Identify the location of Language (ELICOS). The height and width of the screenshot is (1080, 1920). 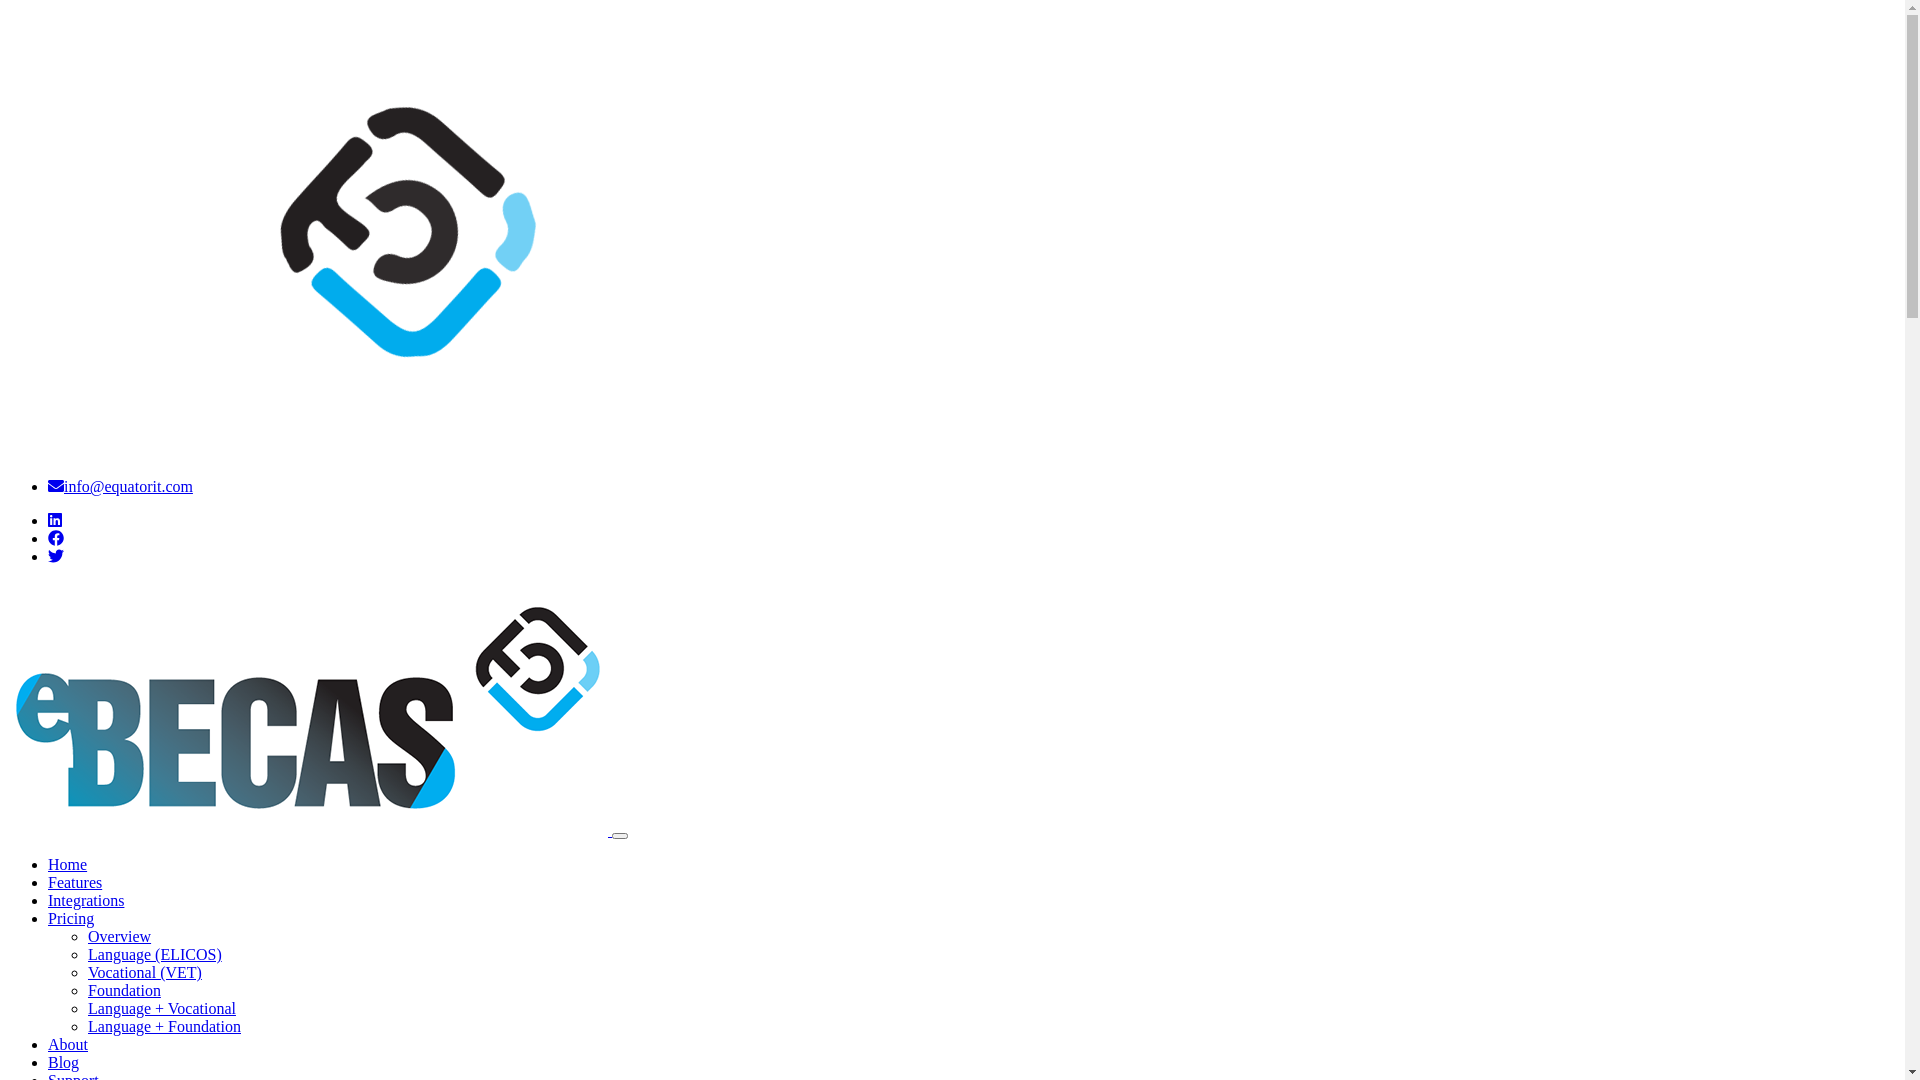
(155, 954).